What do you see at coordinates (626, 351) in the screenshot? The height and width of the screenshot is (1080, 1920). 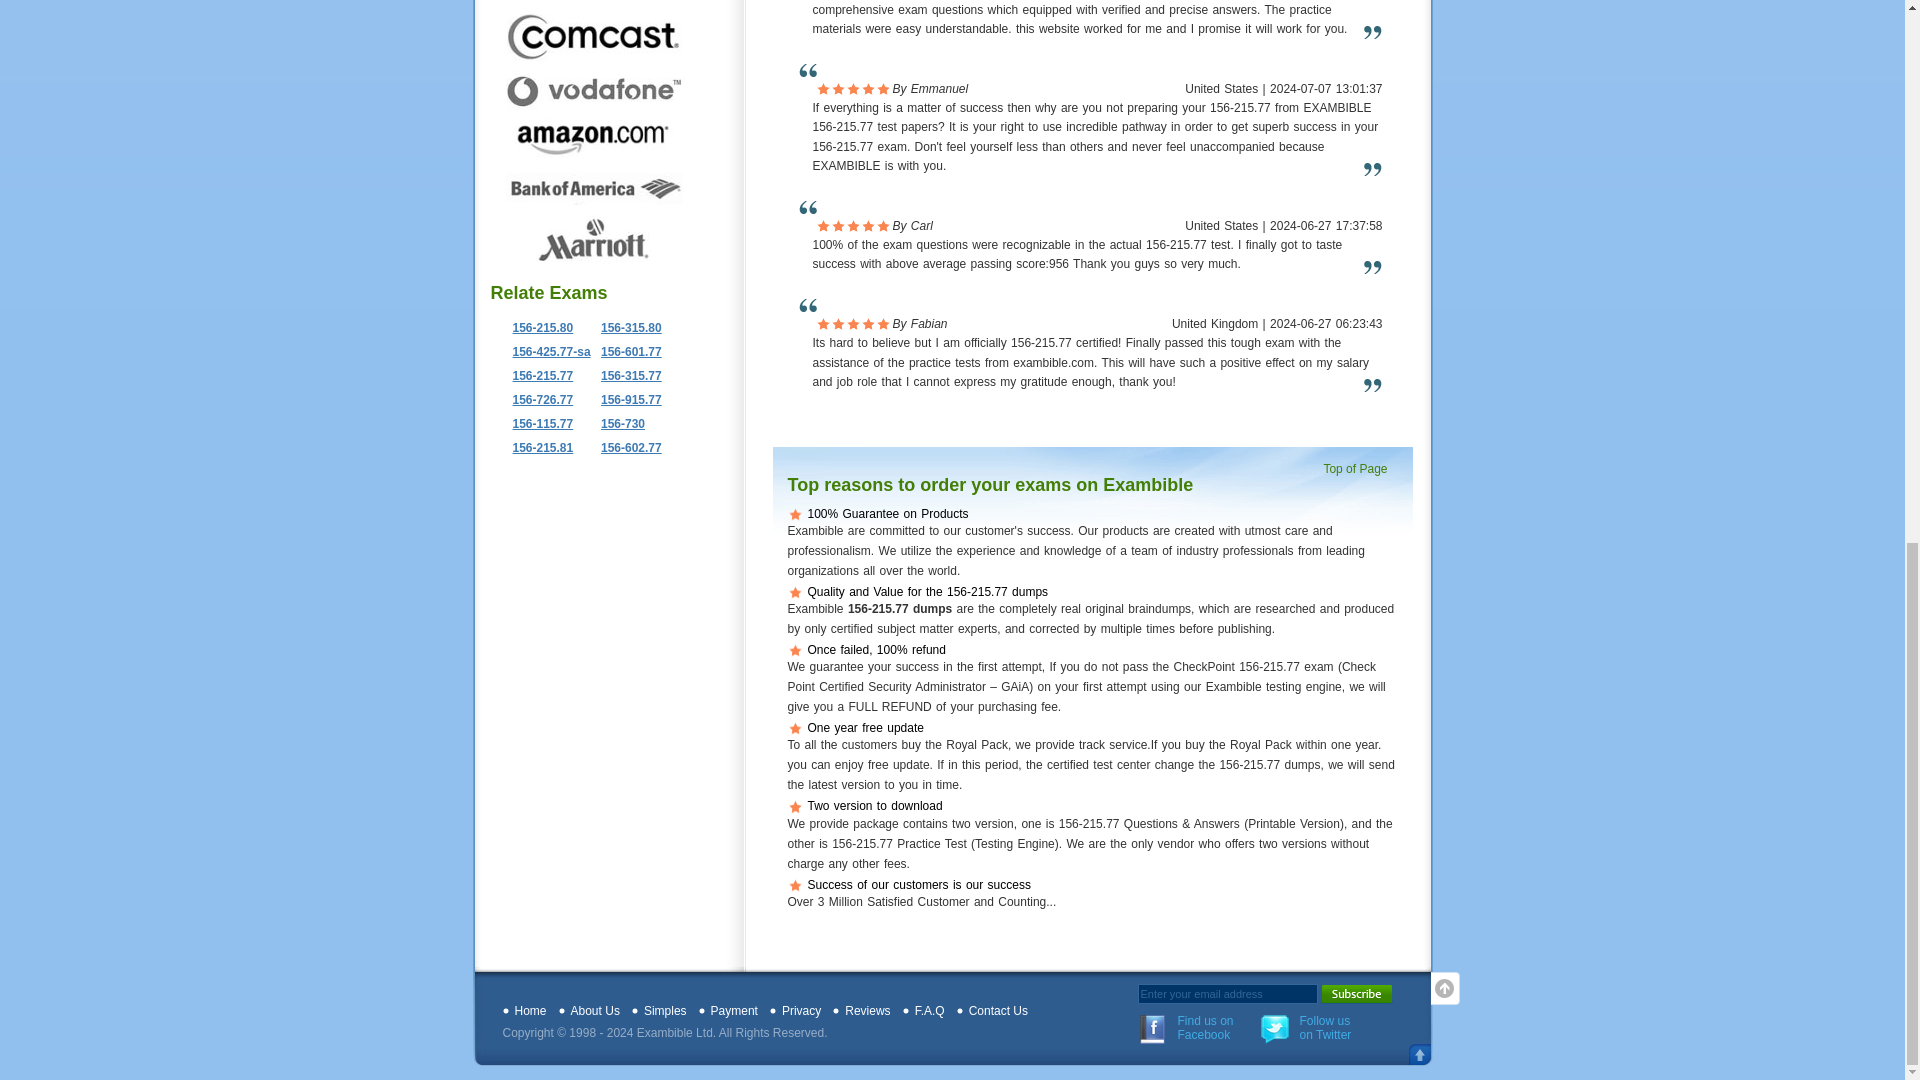 I see `156-601.77` at bounding box center [626, 351].